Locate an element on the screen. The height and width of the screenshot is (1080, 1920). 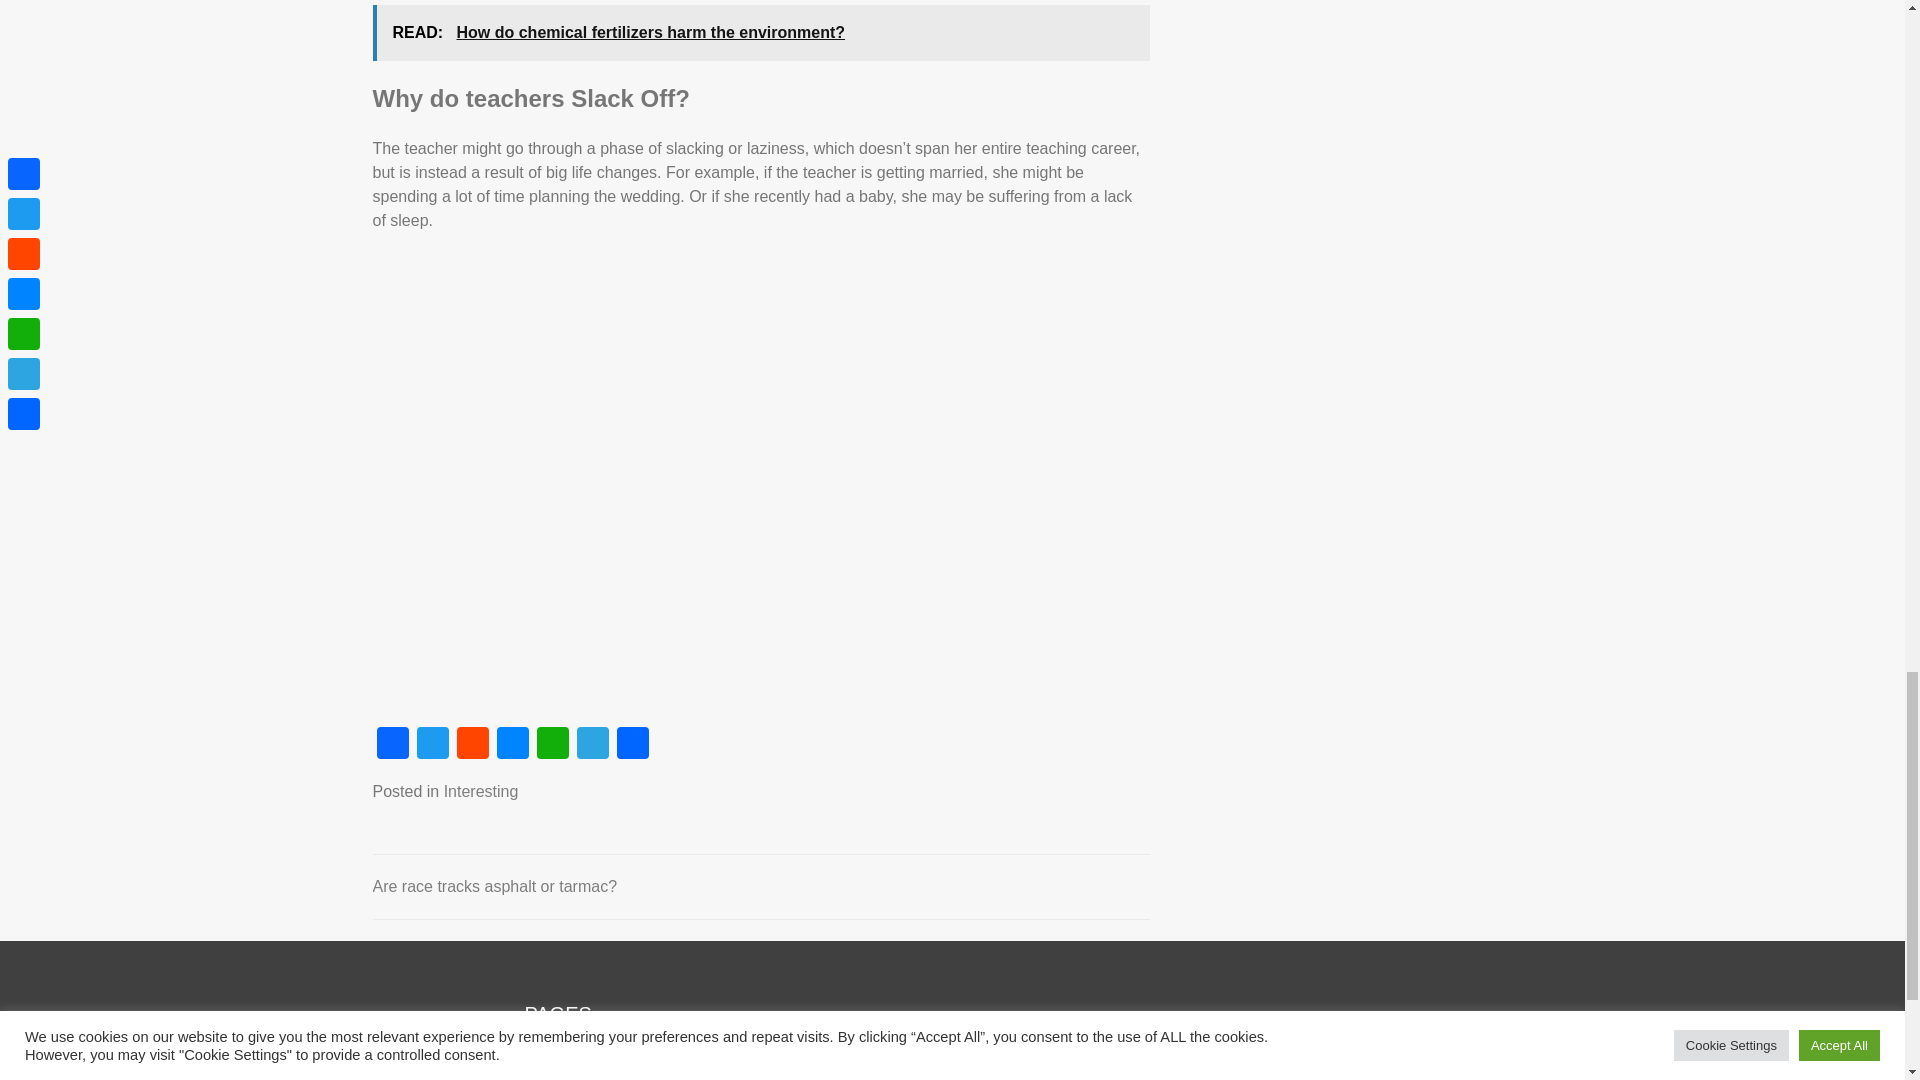
Interesting is located at coordinates (480, 792).